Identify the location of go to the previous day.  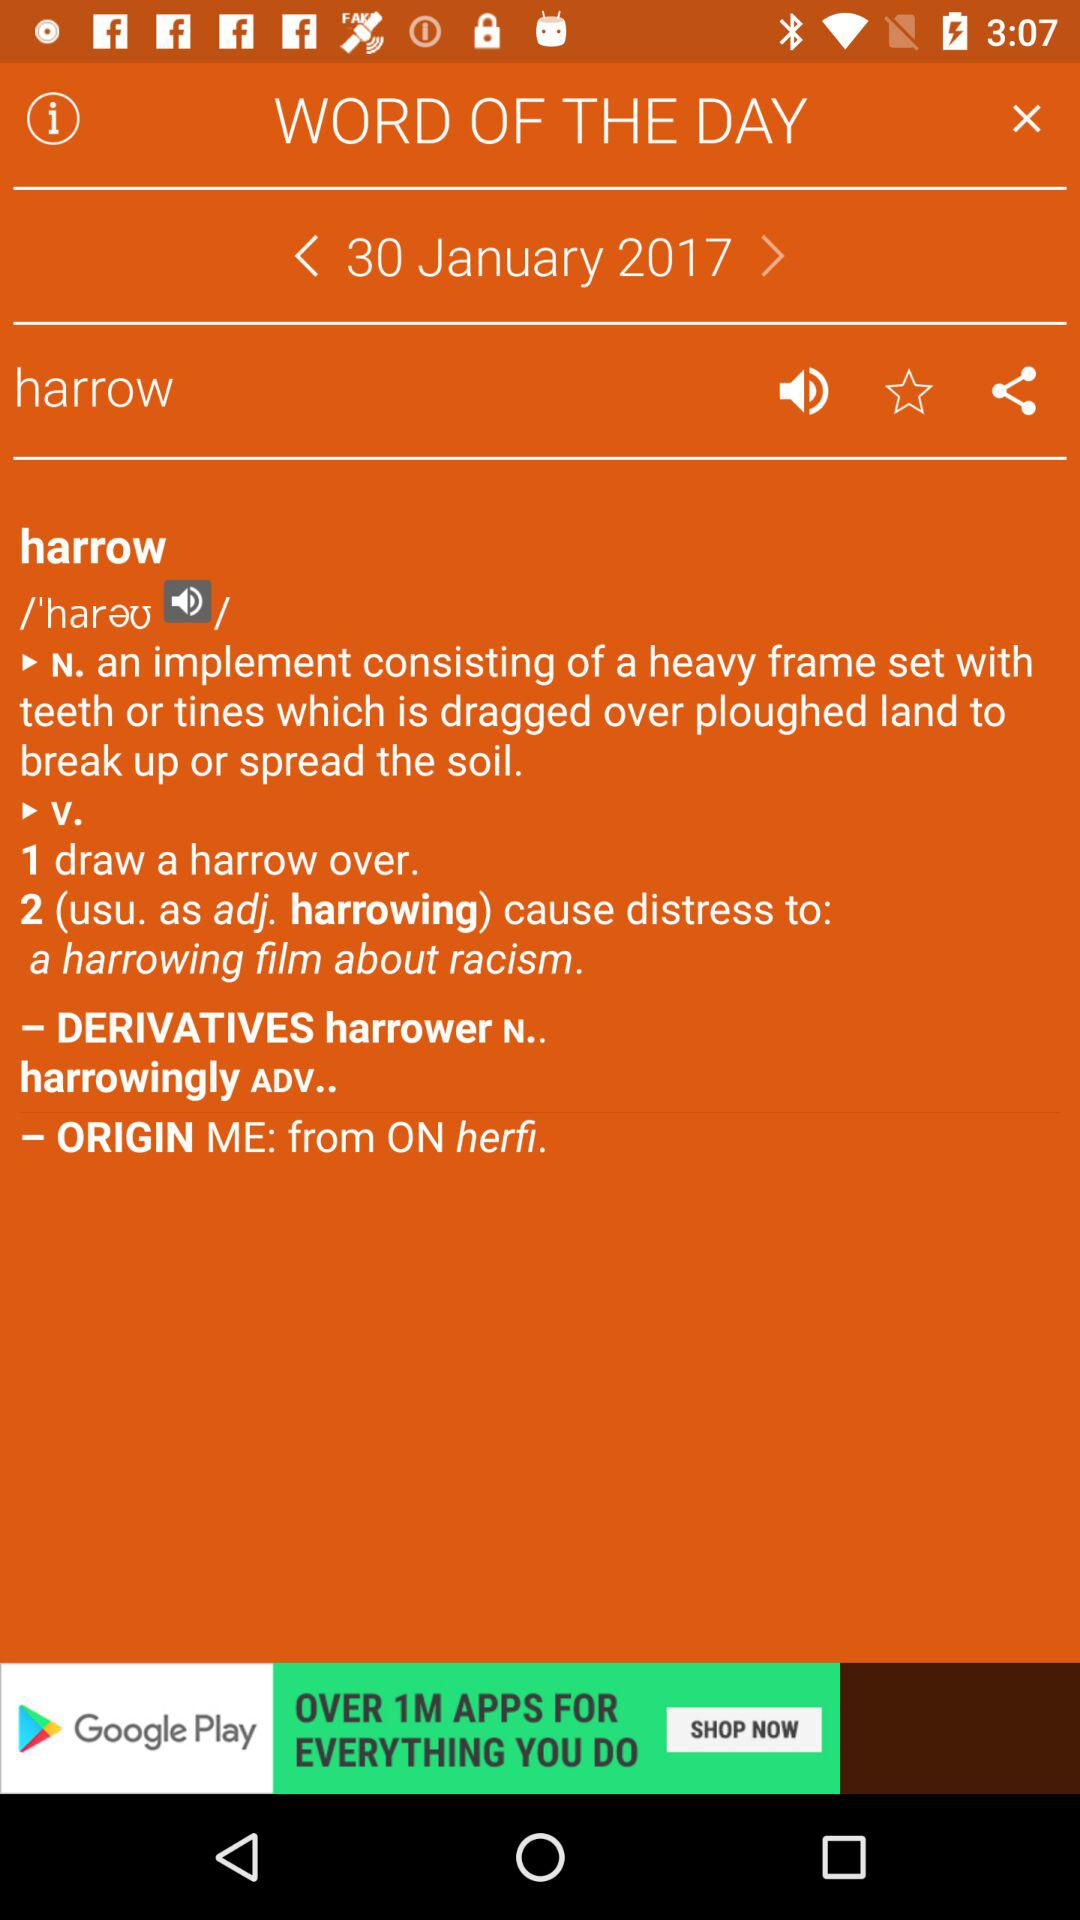
(306, 256).